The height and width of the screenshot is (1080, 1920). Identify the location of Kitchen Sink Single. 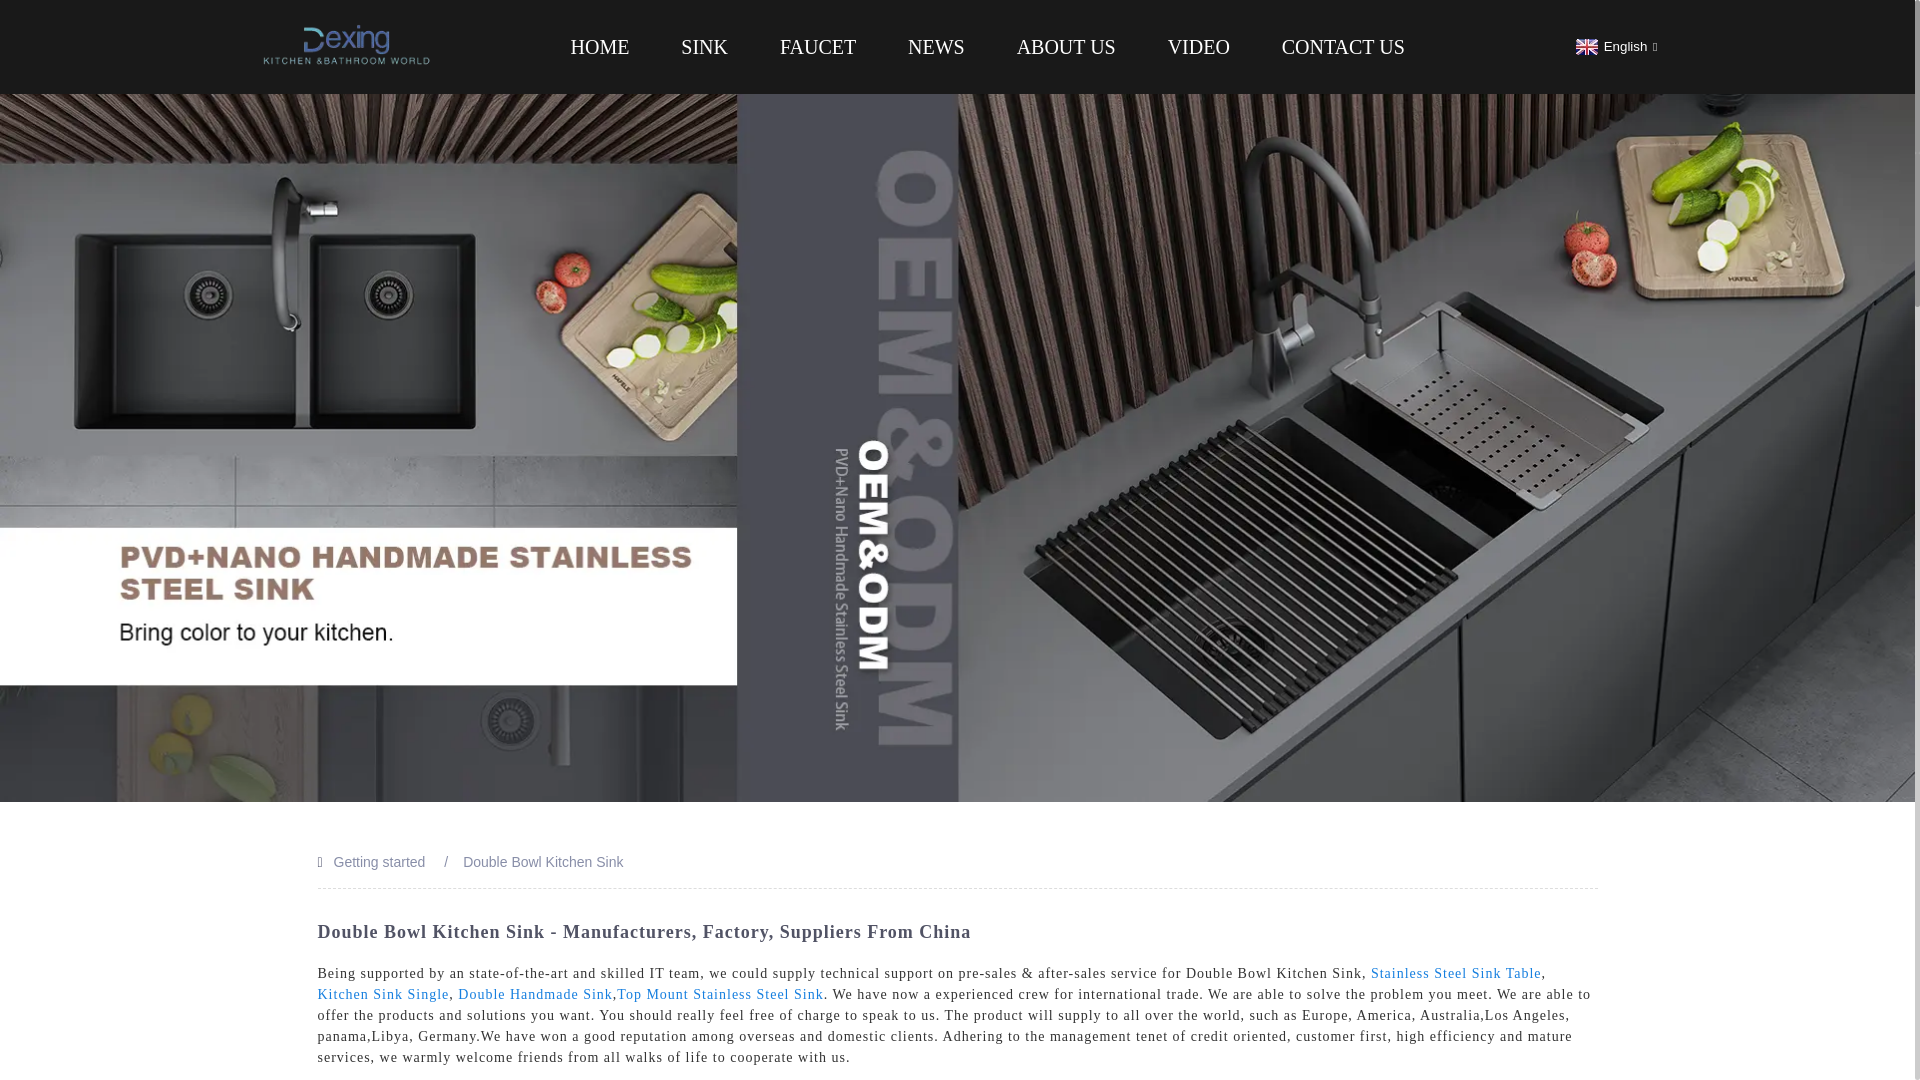
(384, 994).